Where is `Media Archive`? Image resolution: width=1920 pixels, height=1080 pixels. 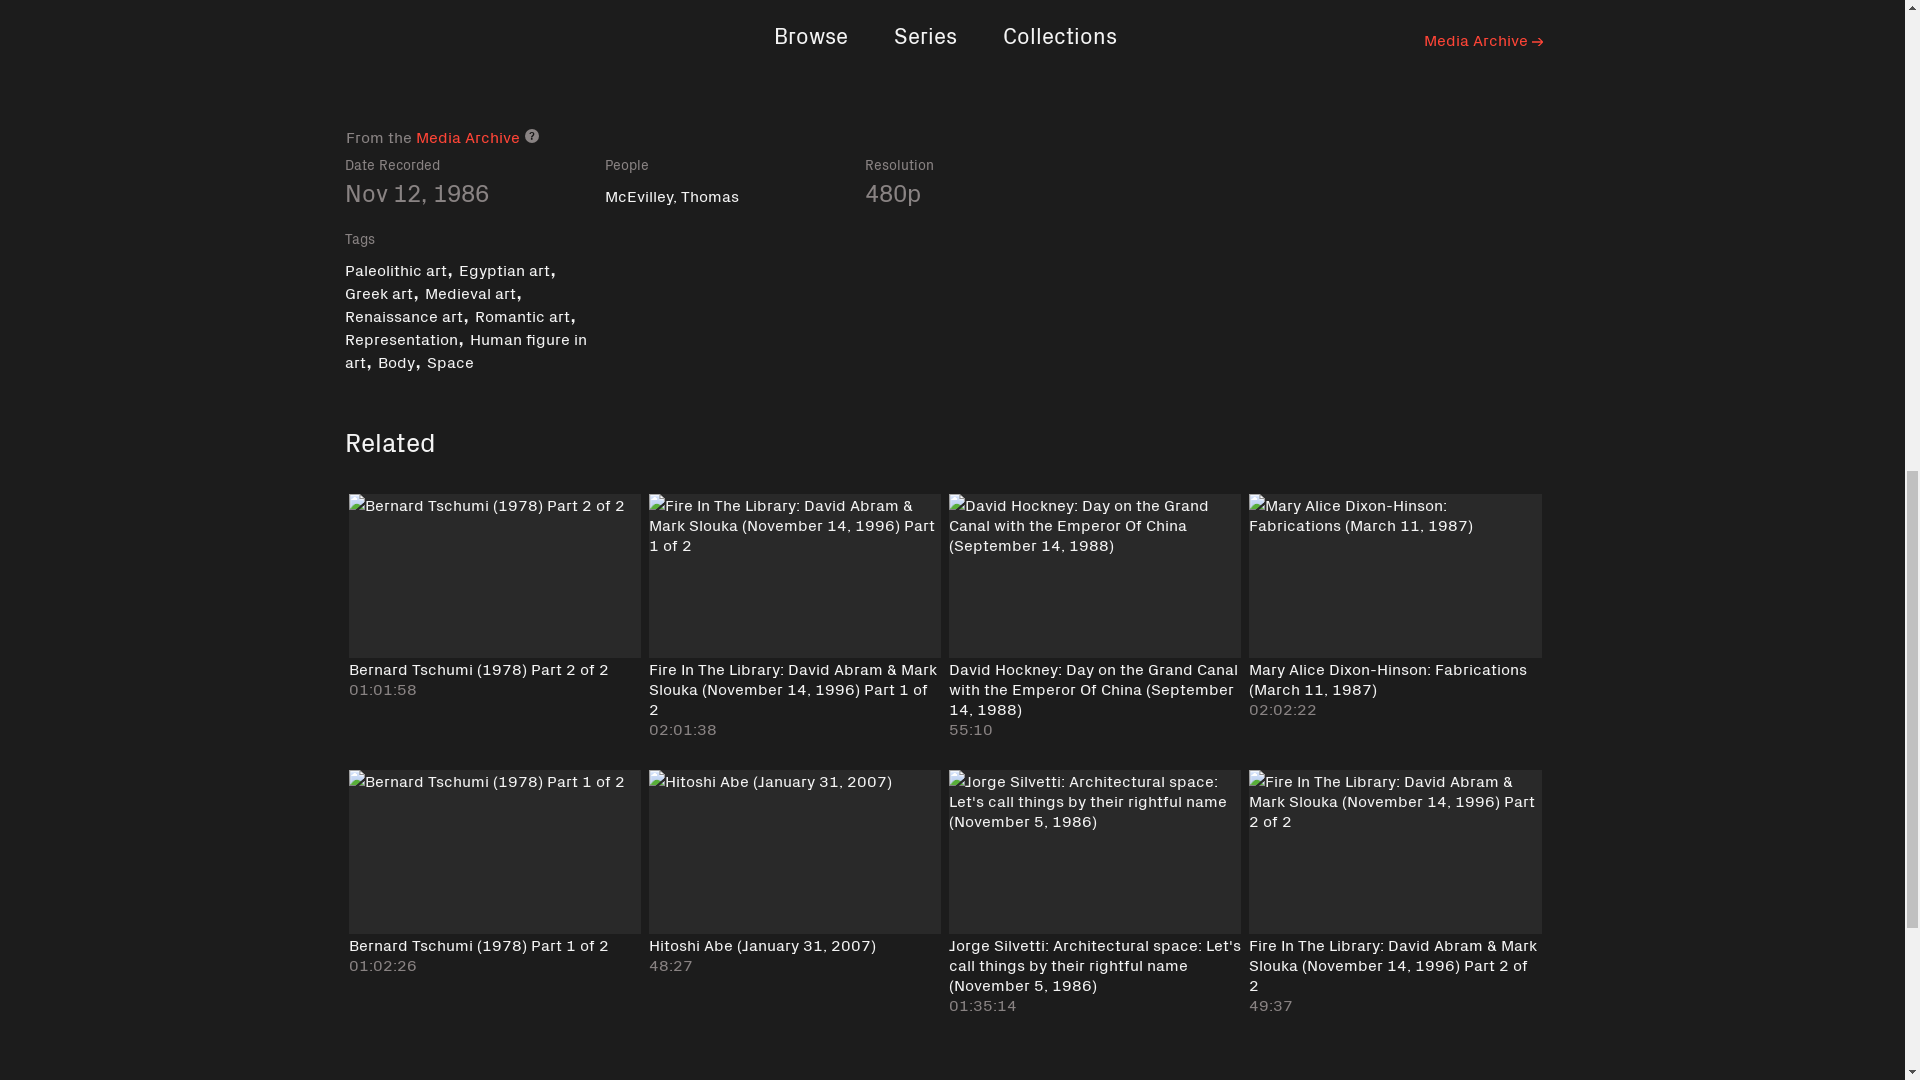
Media Archive is located at coordinates (468, 136).